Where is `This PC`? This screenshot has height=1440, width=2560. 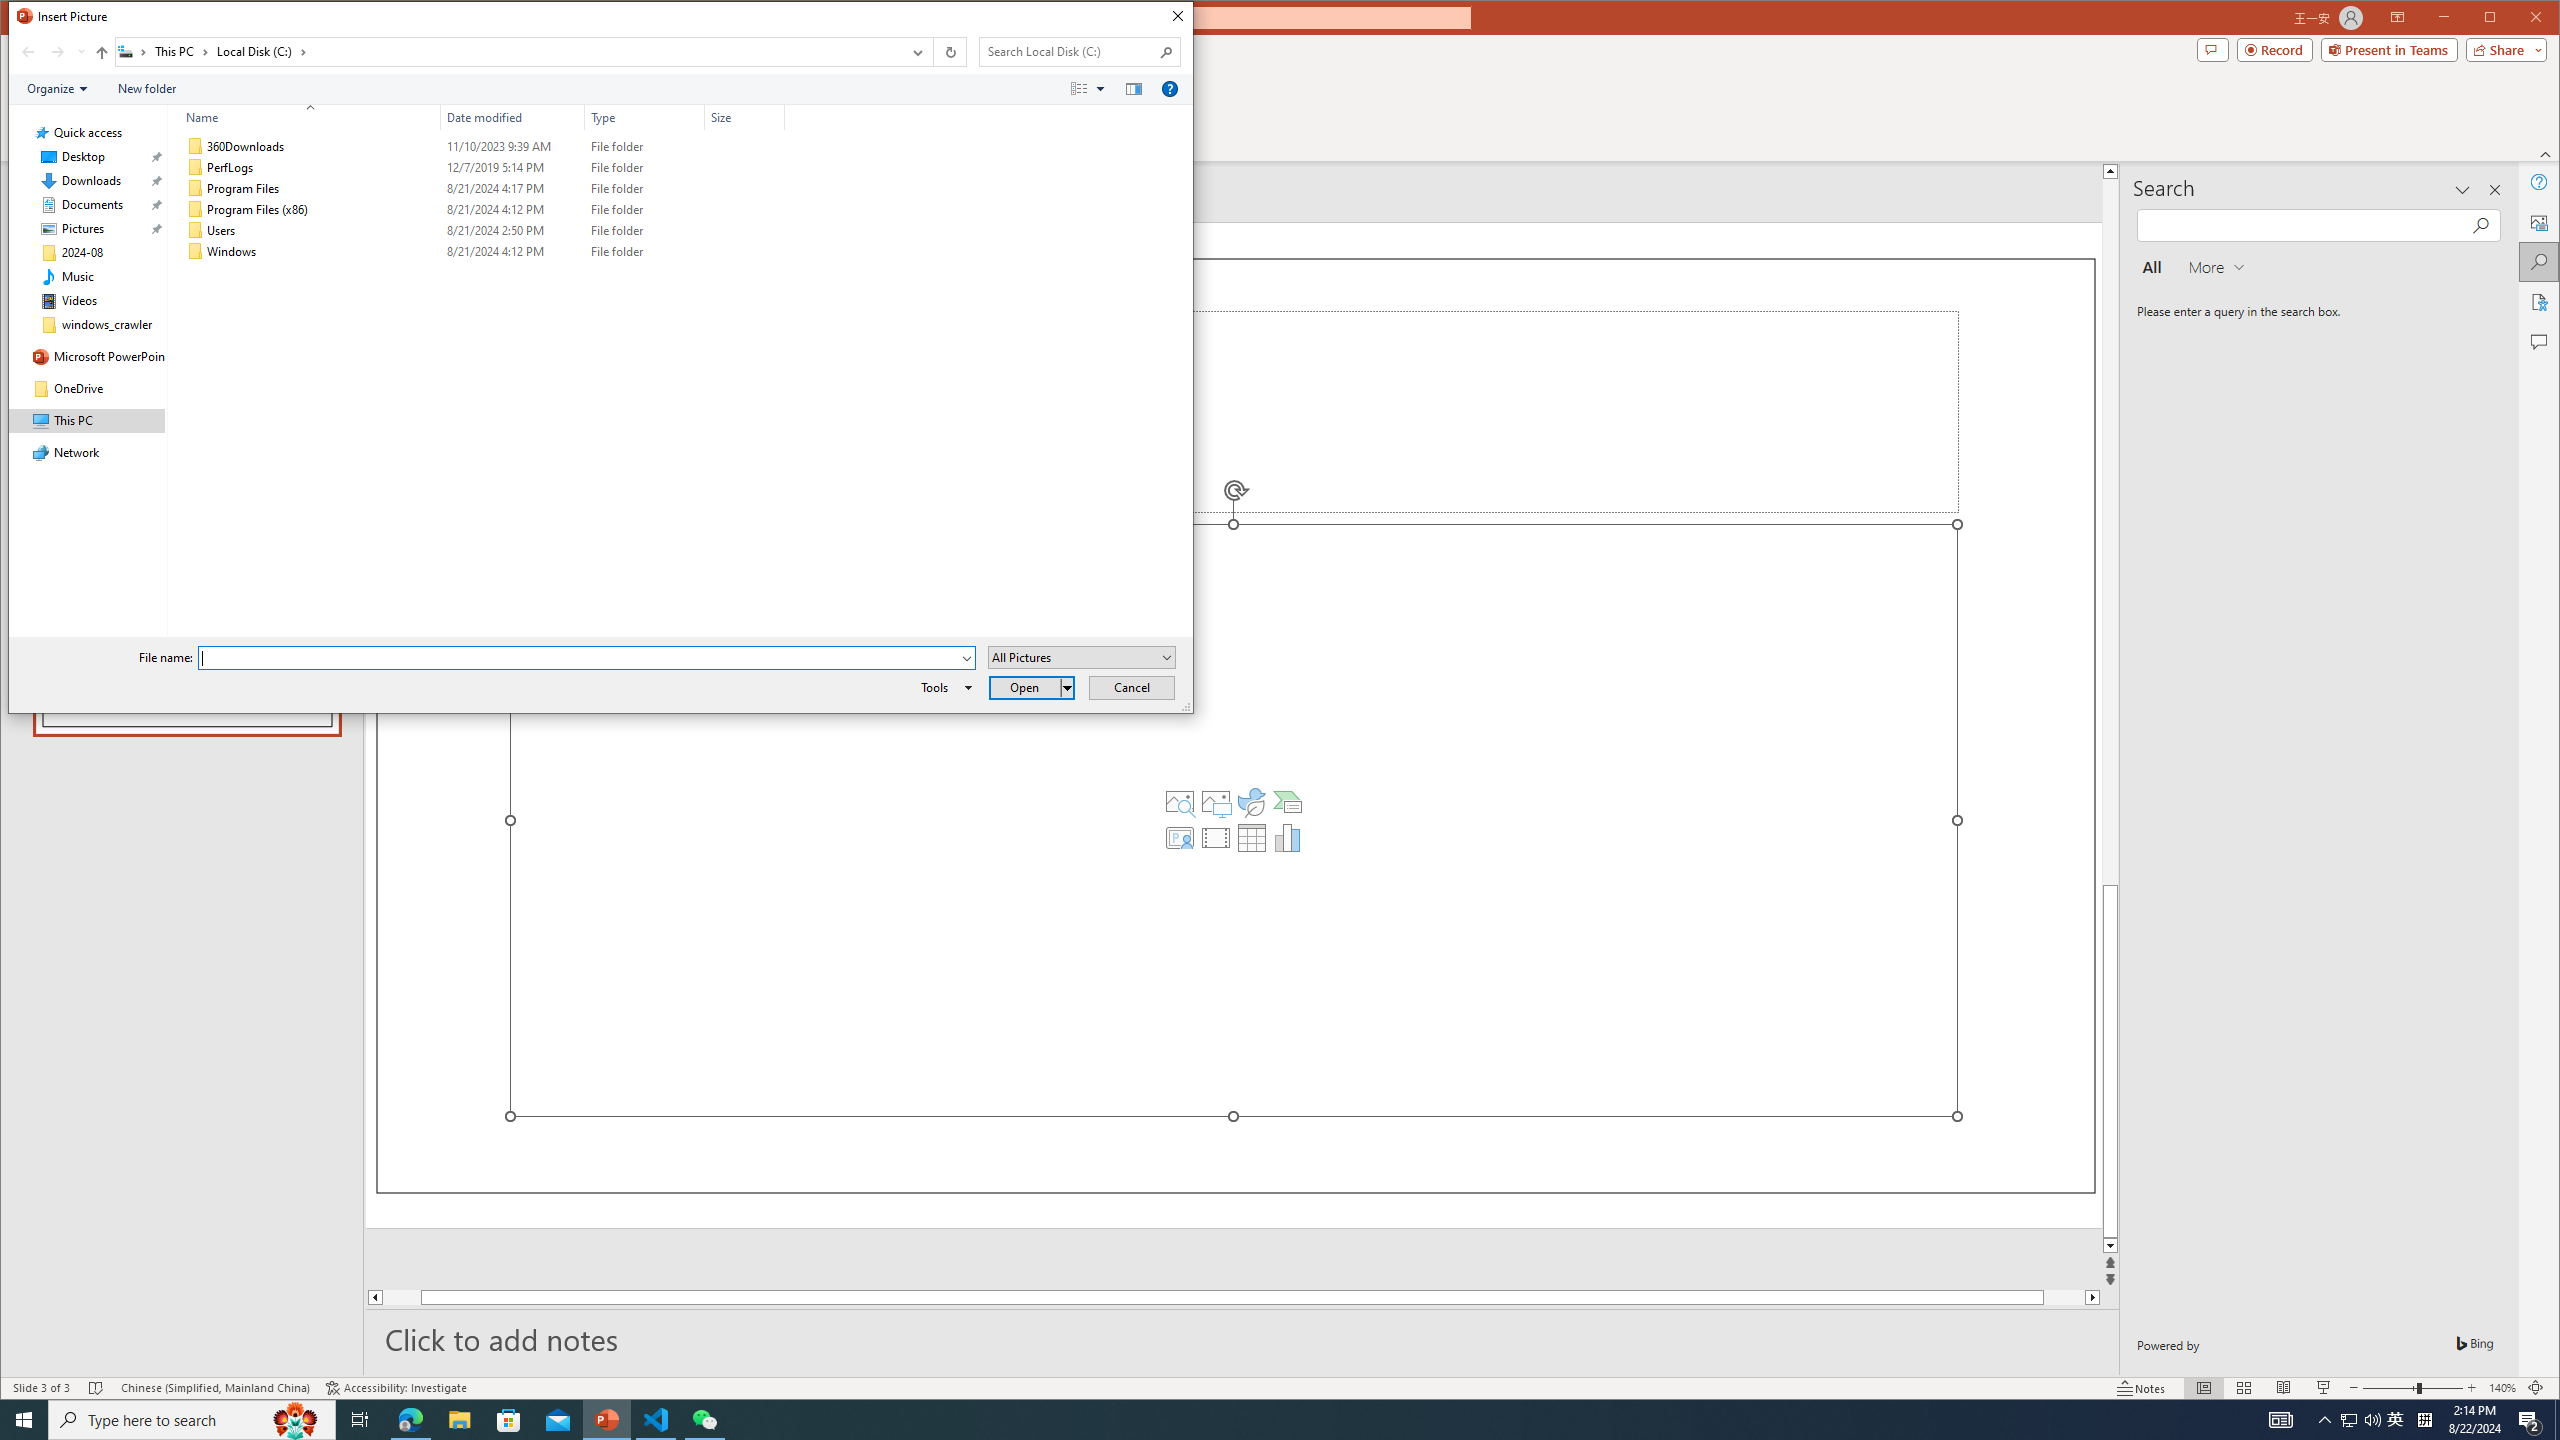
This PC is located at coordinates (182, 52).